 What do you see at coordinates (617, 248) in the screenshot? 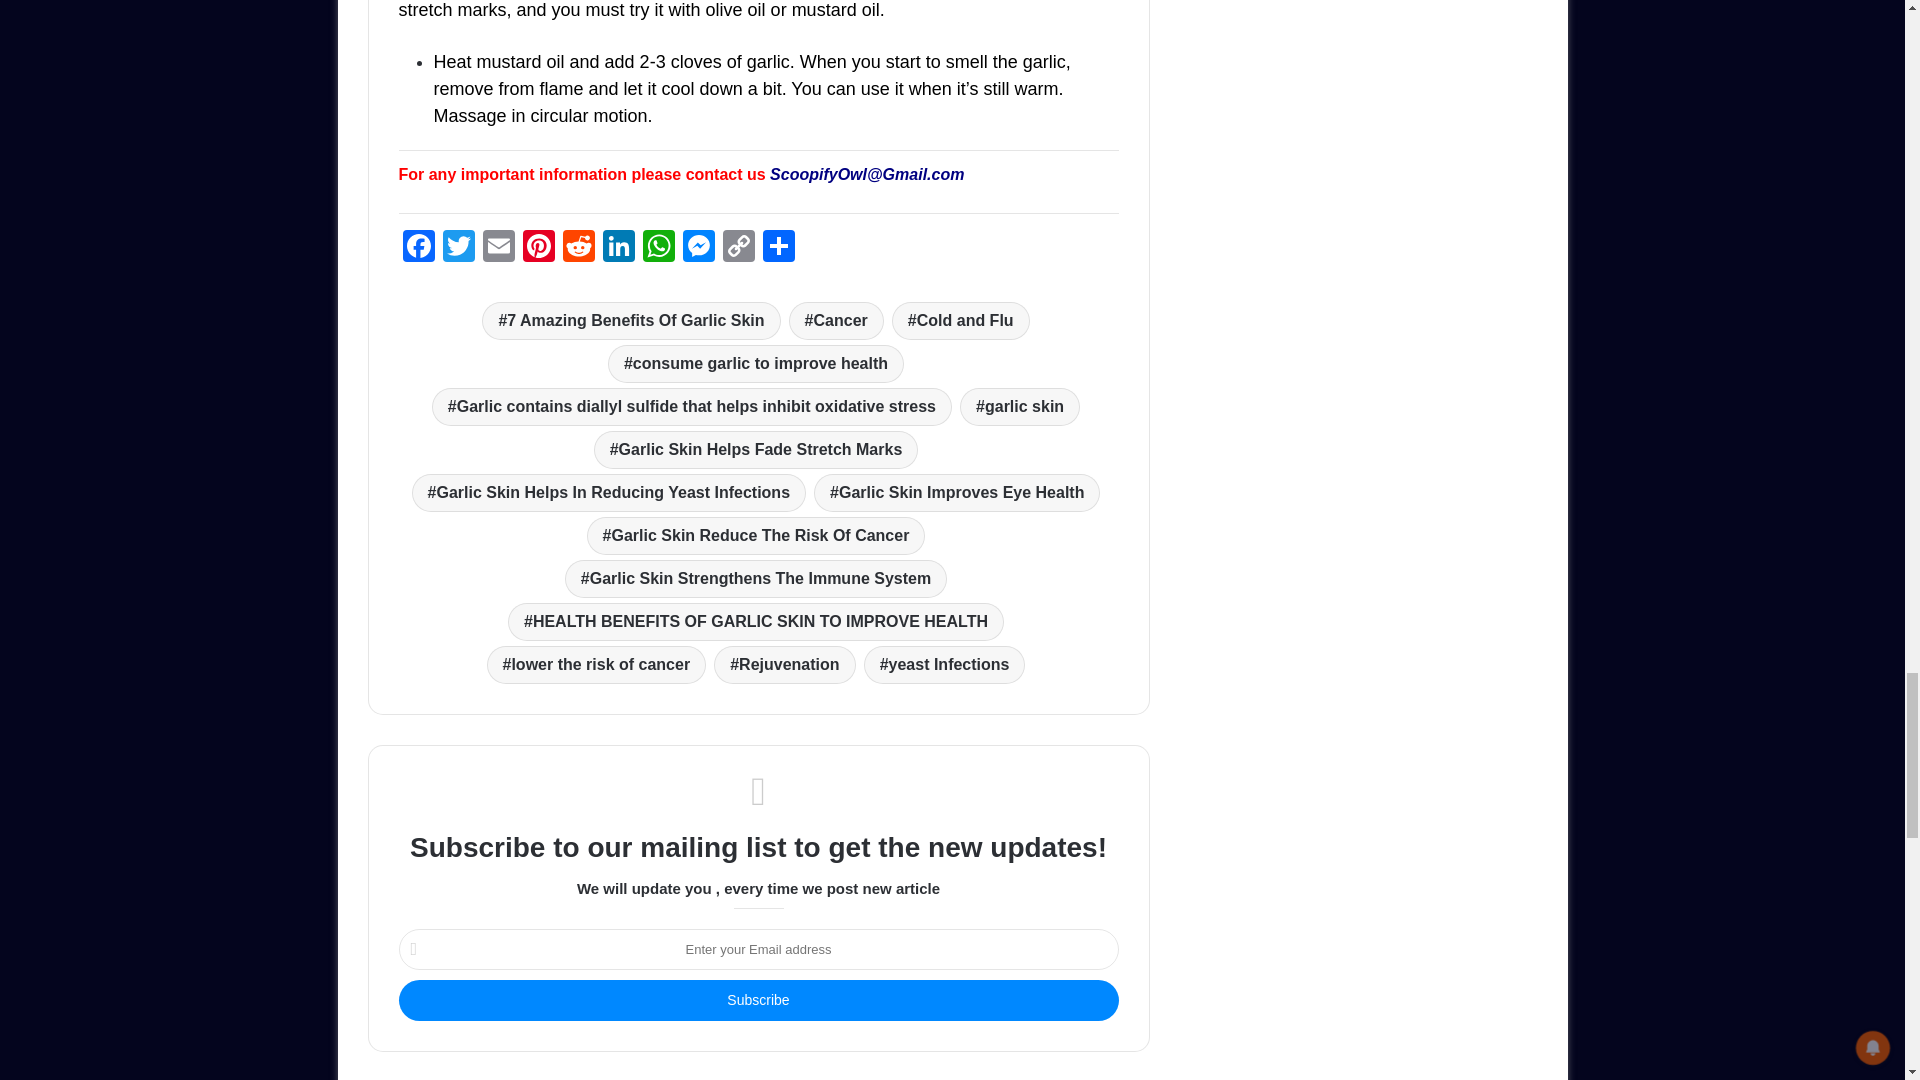
I see `LinkedIn` at bounding box center [617, 248].